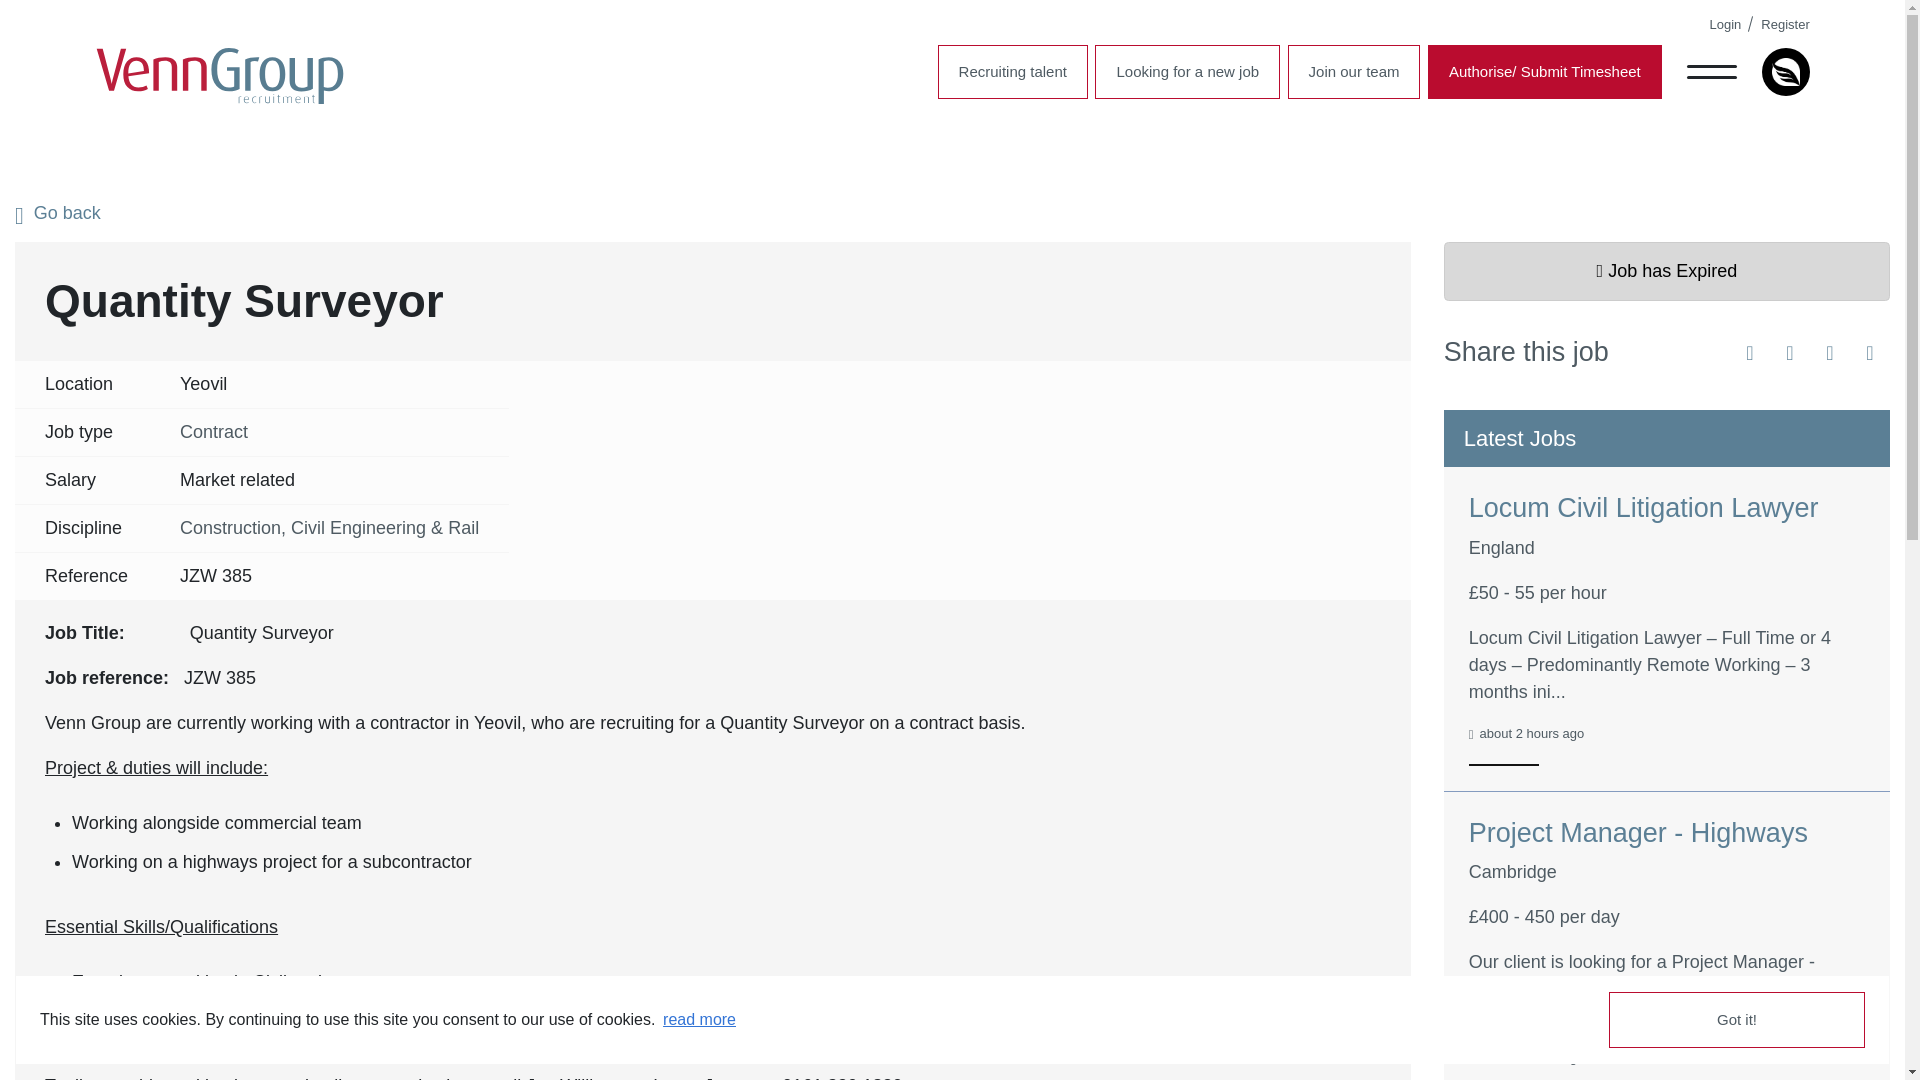 This screenshot has height=1080, width=1920. I want to click on Looking for a new job, so click(1187, 72).